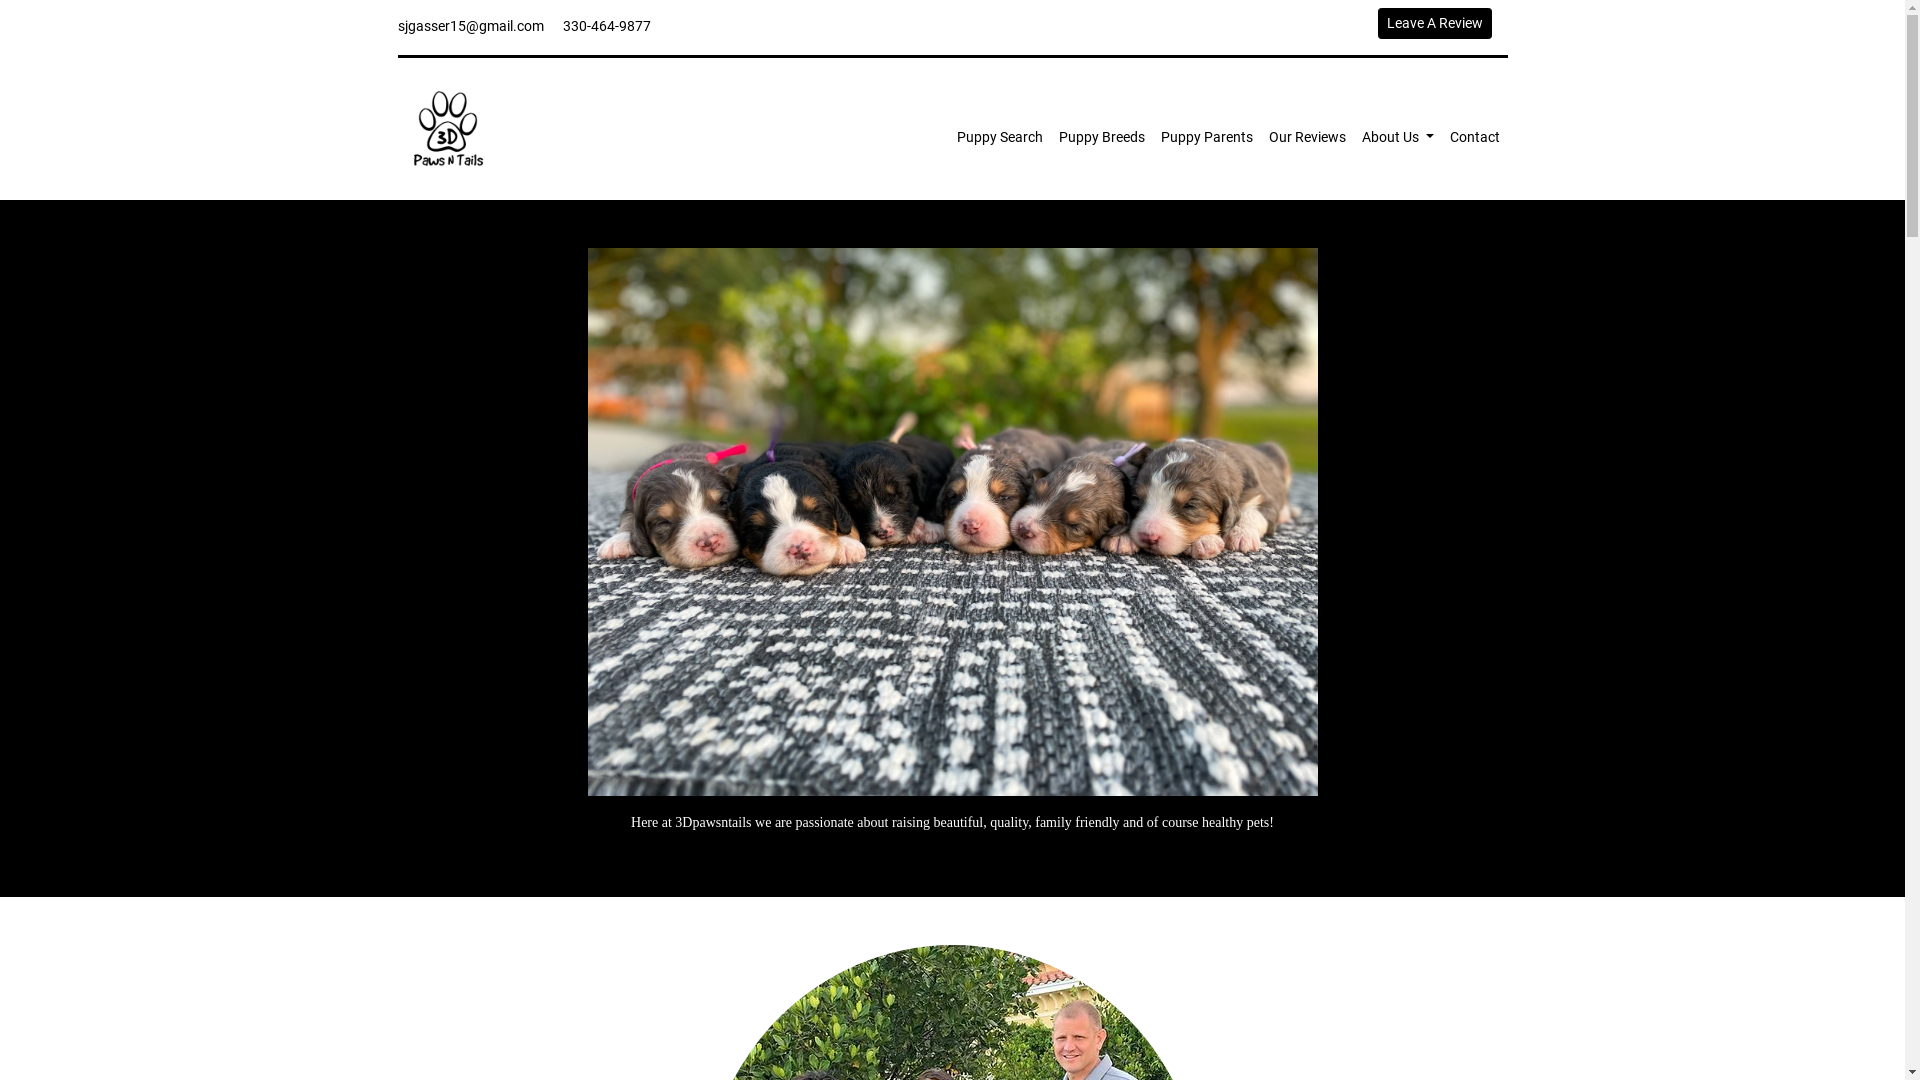 The width and height of the screenshot is (1920, 1080). Describe the element at coordinates (1102, 136) in the screenshot. I see `Puppy Breeds` at that location.